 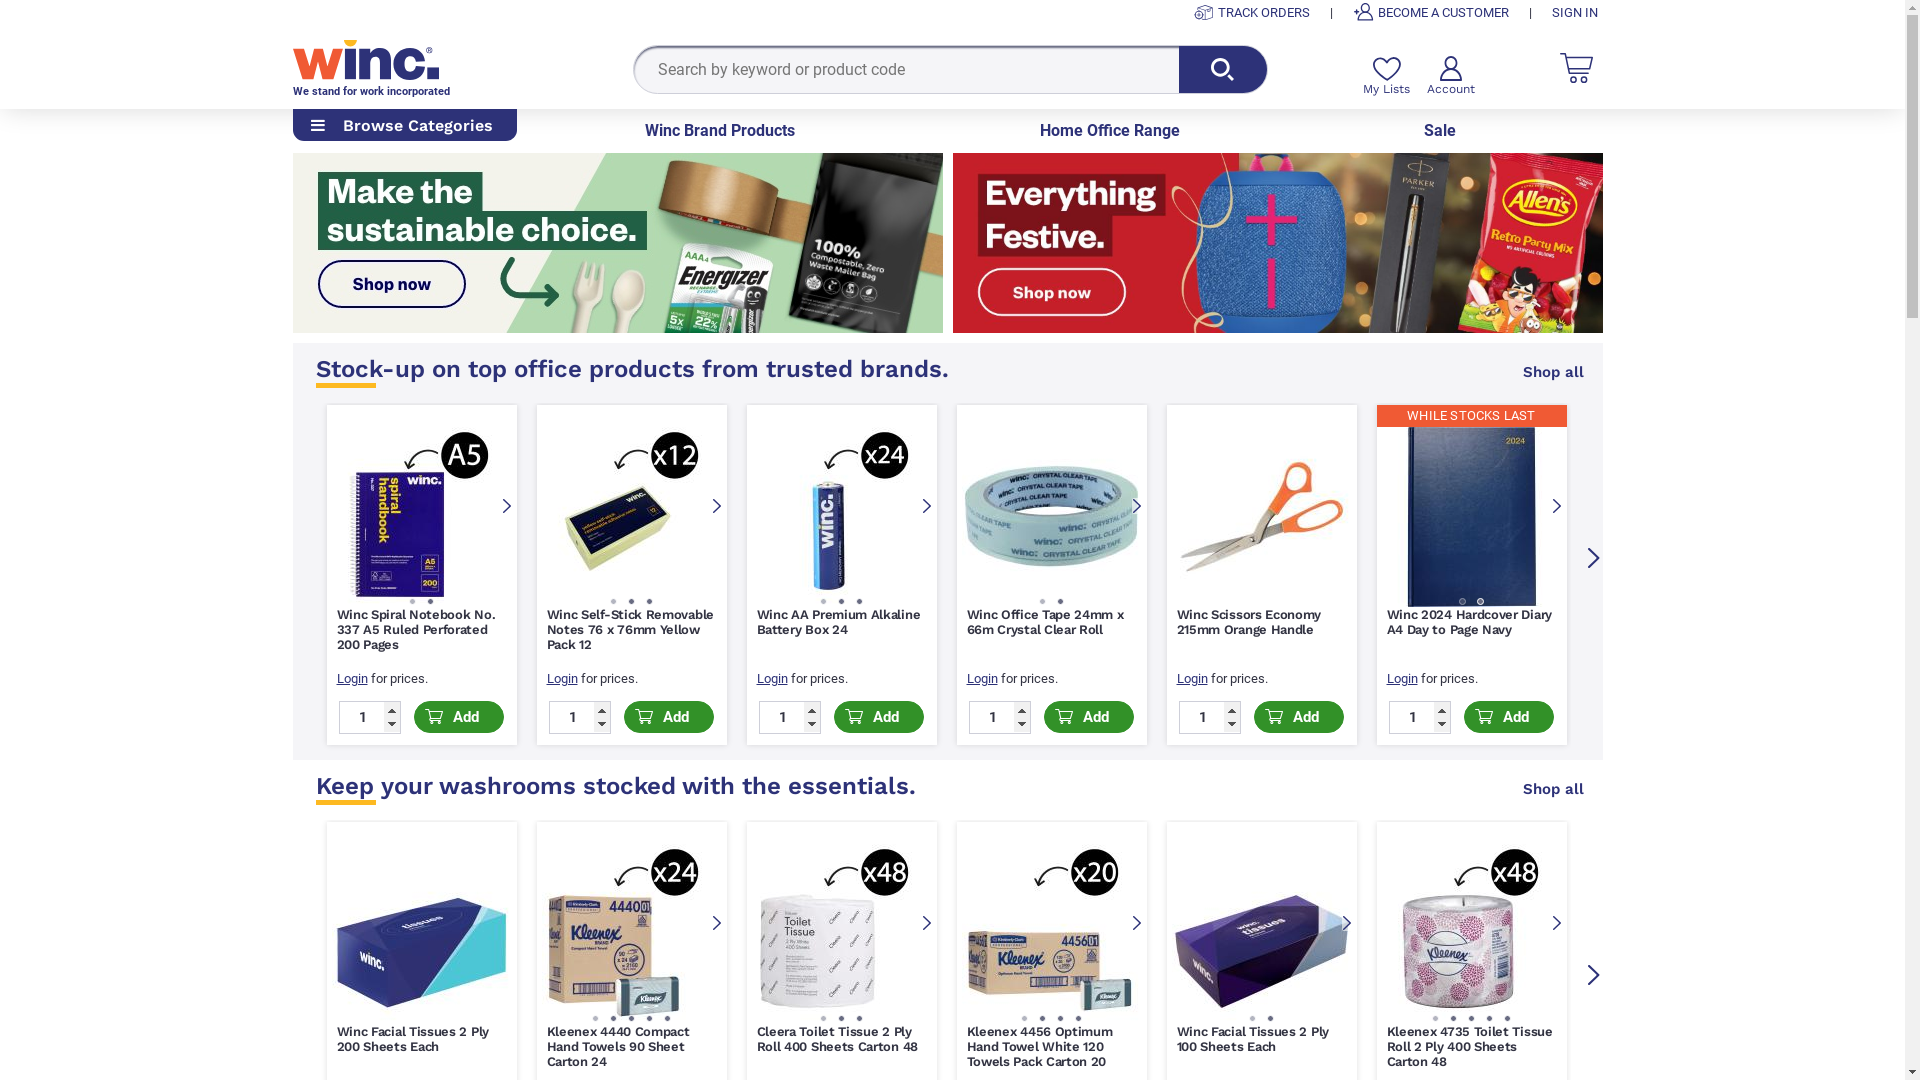 What do you see at coordinates (631, 1018) in the screenshot?
I see `Image 3` at bounding box center [631, 1018].